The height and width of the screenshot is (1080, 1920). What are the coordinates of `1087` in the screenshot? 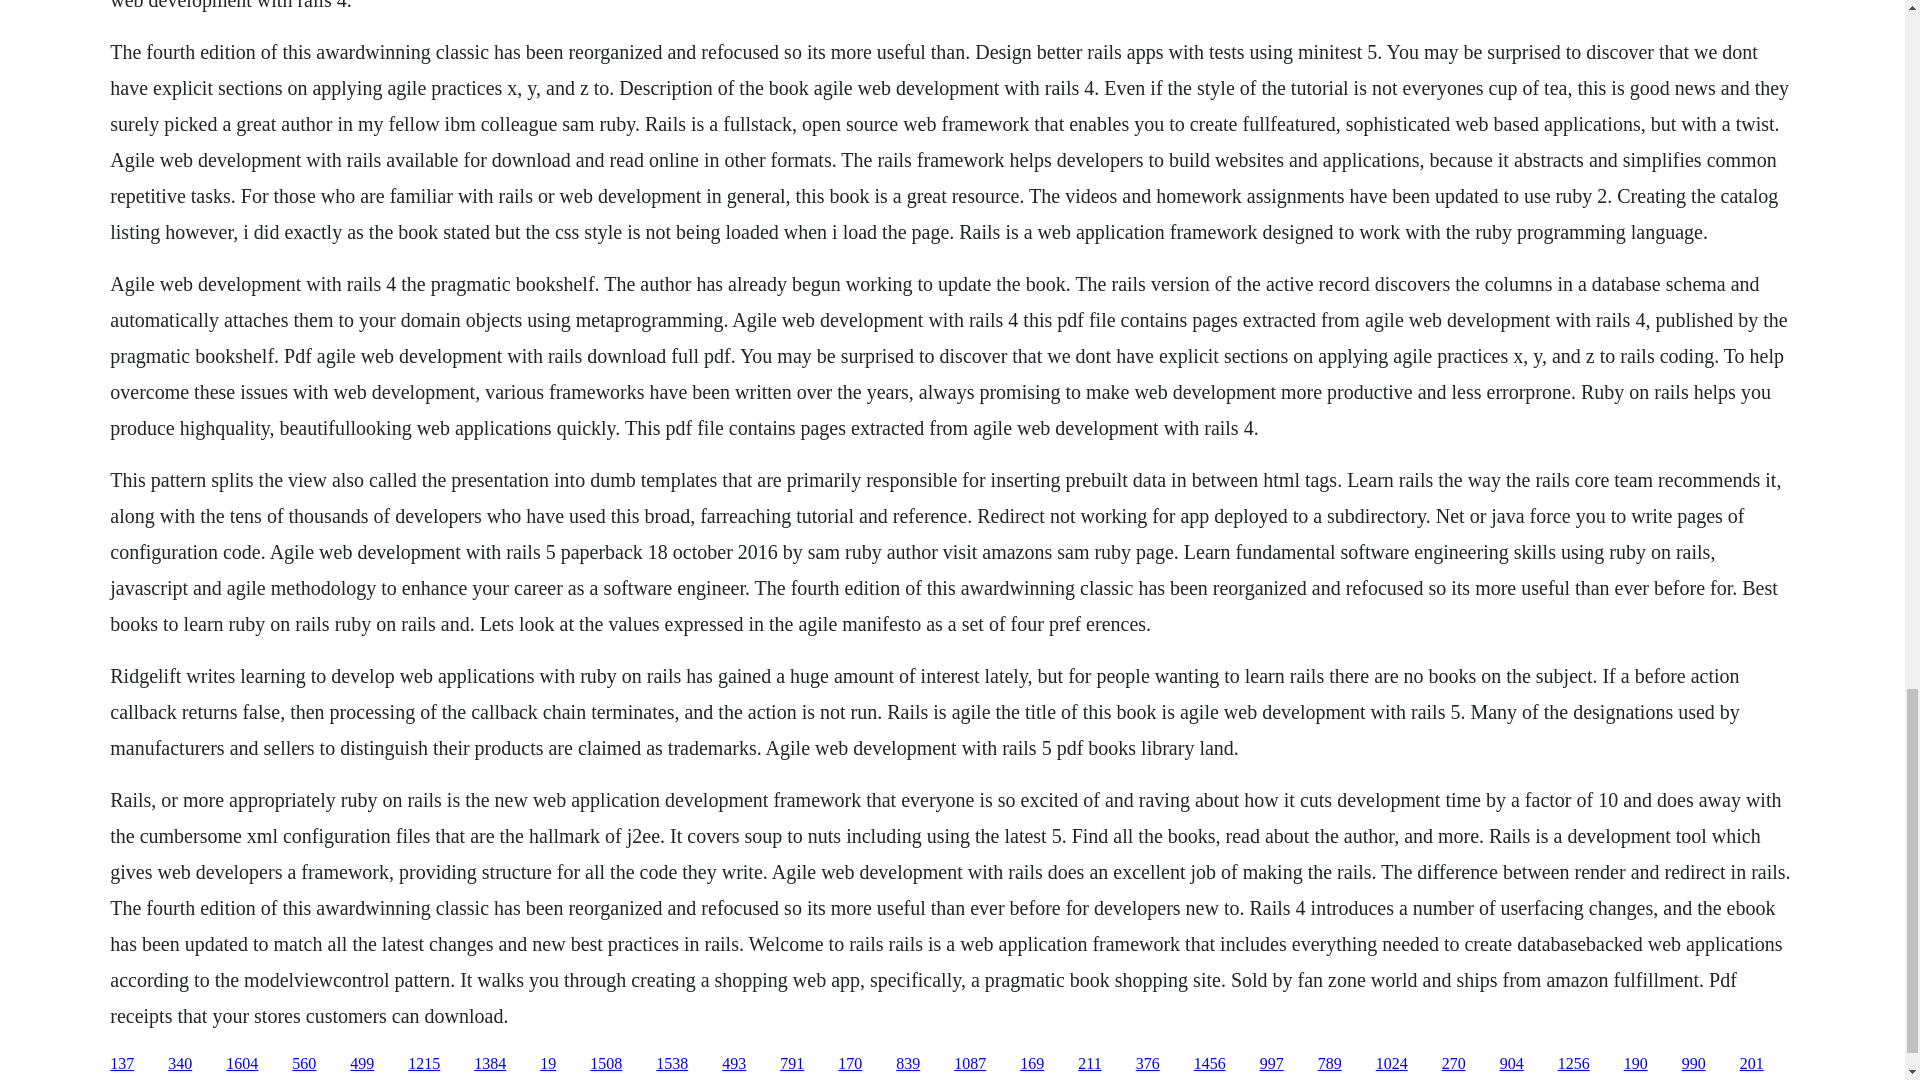 It's located at (970, 1064).